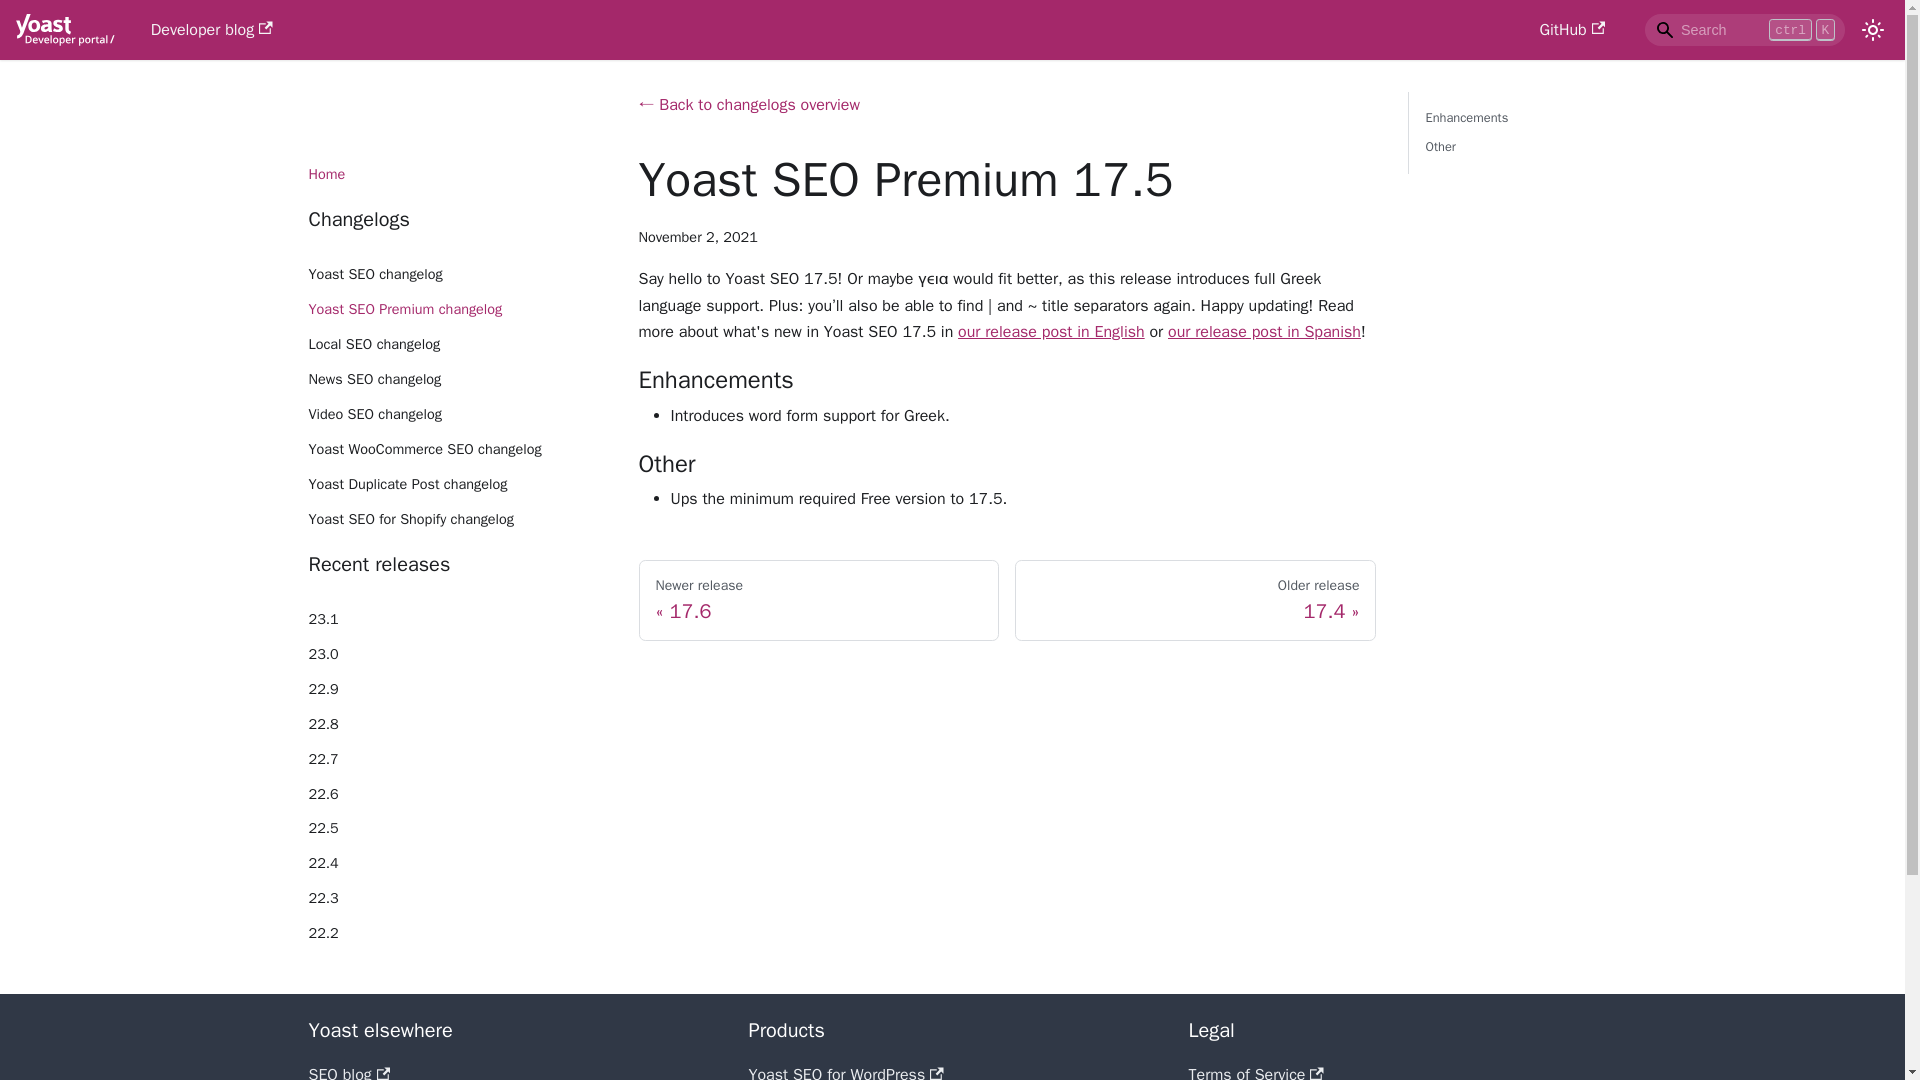 The image size is (1920, 1080). I want to click on Local SEO changelog, so click(458, 344).